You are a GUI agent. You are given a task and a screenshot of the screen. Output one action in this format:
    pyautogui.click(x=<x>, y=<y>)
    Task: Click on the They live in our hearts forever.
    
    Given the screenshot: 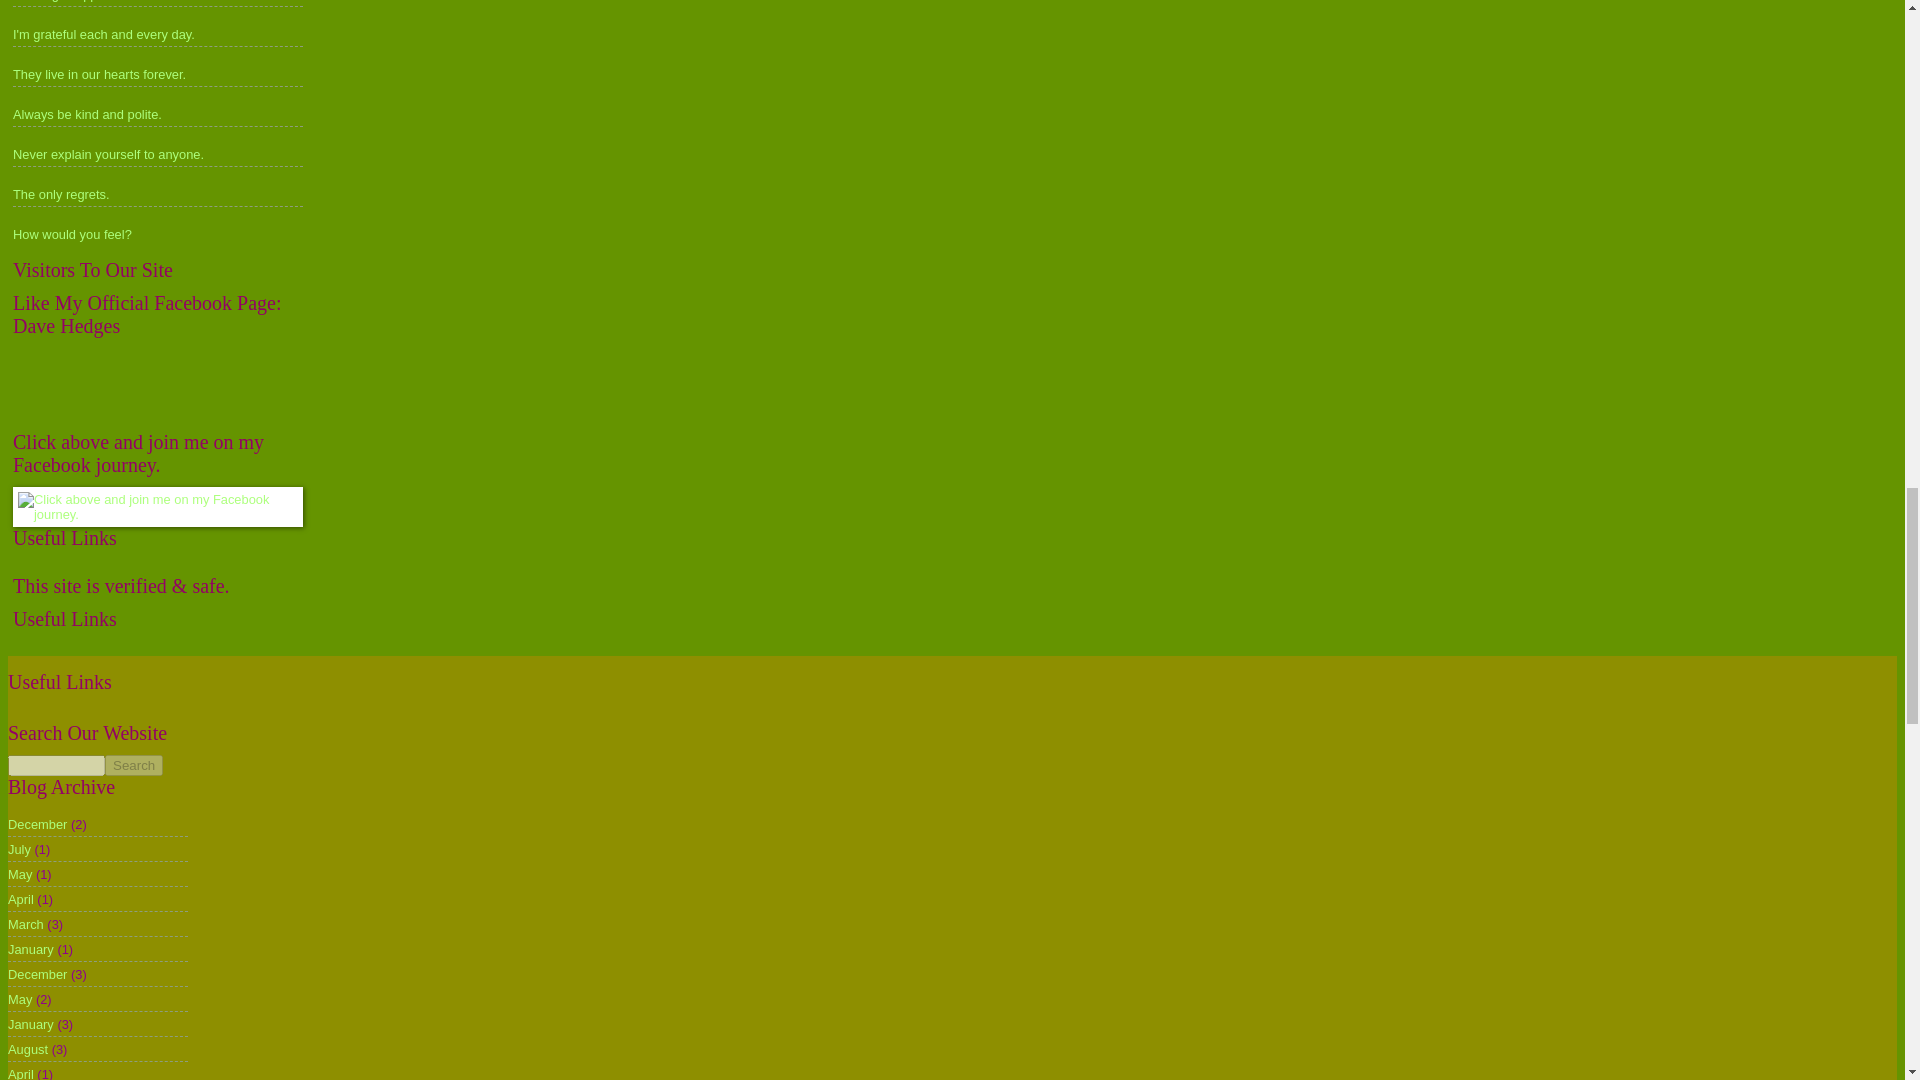 What is the action you would take?
    pyautogui.click(x=100, y=74)
    